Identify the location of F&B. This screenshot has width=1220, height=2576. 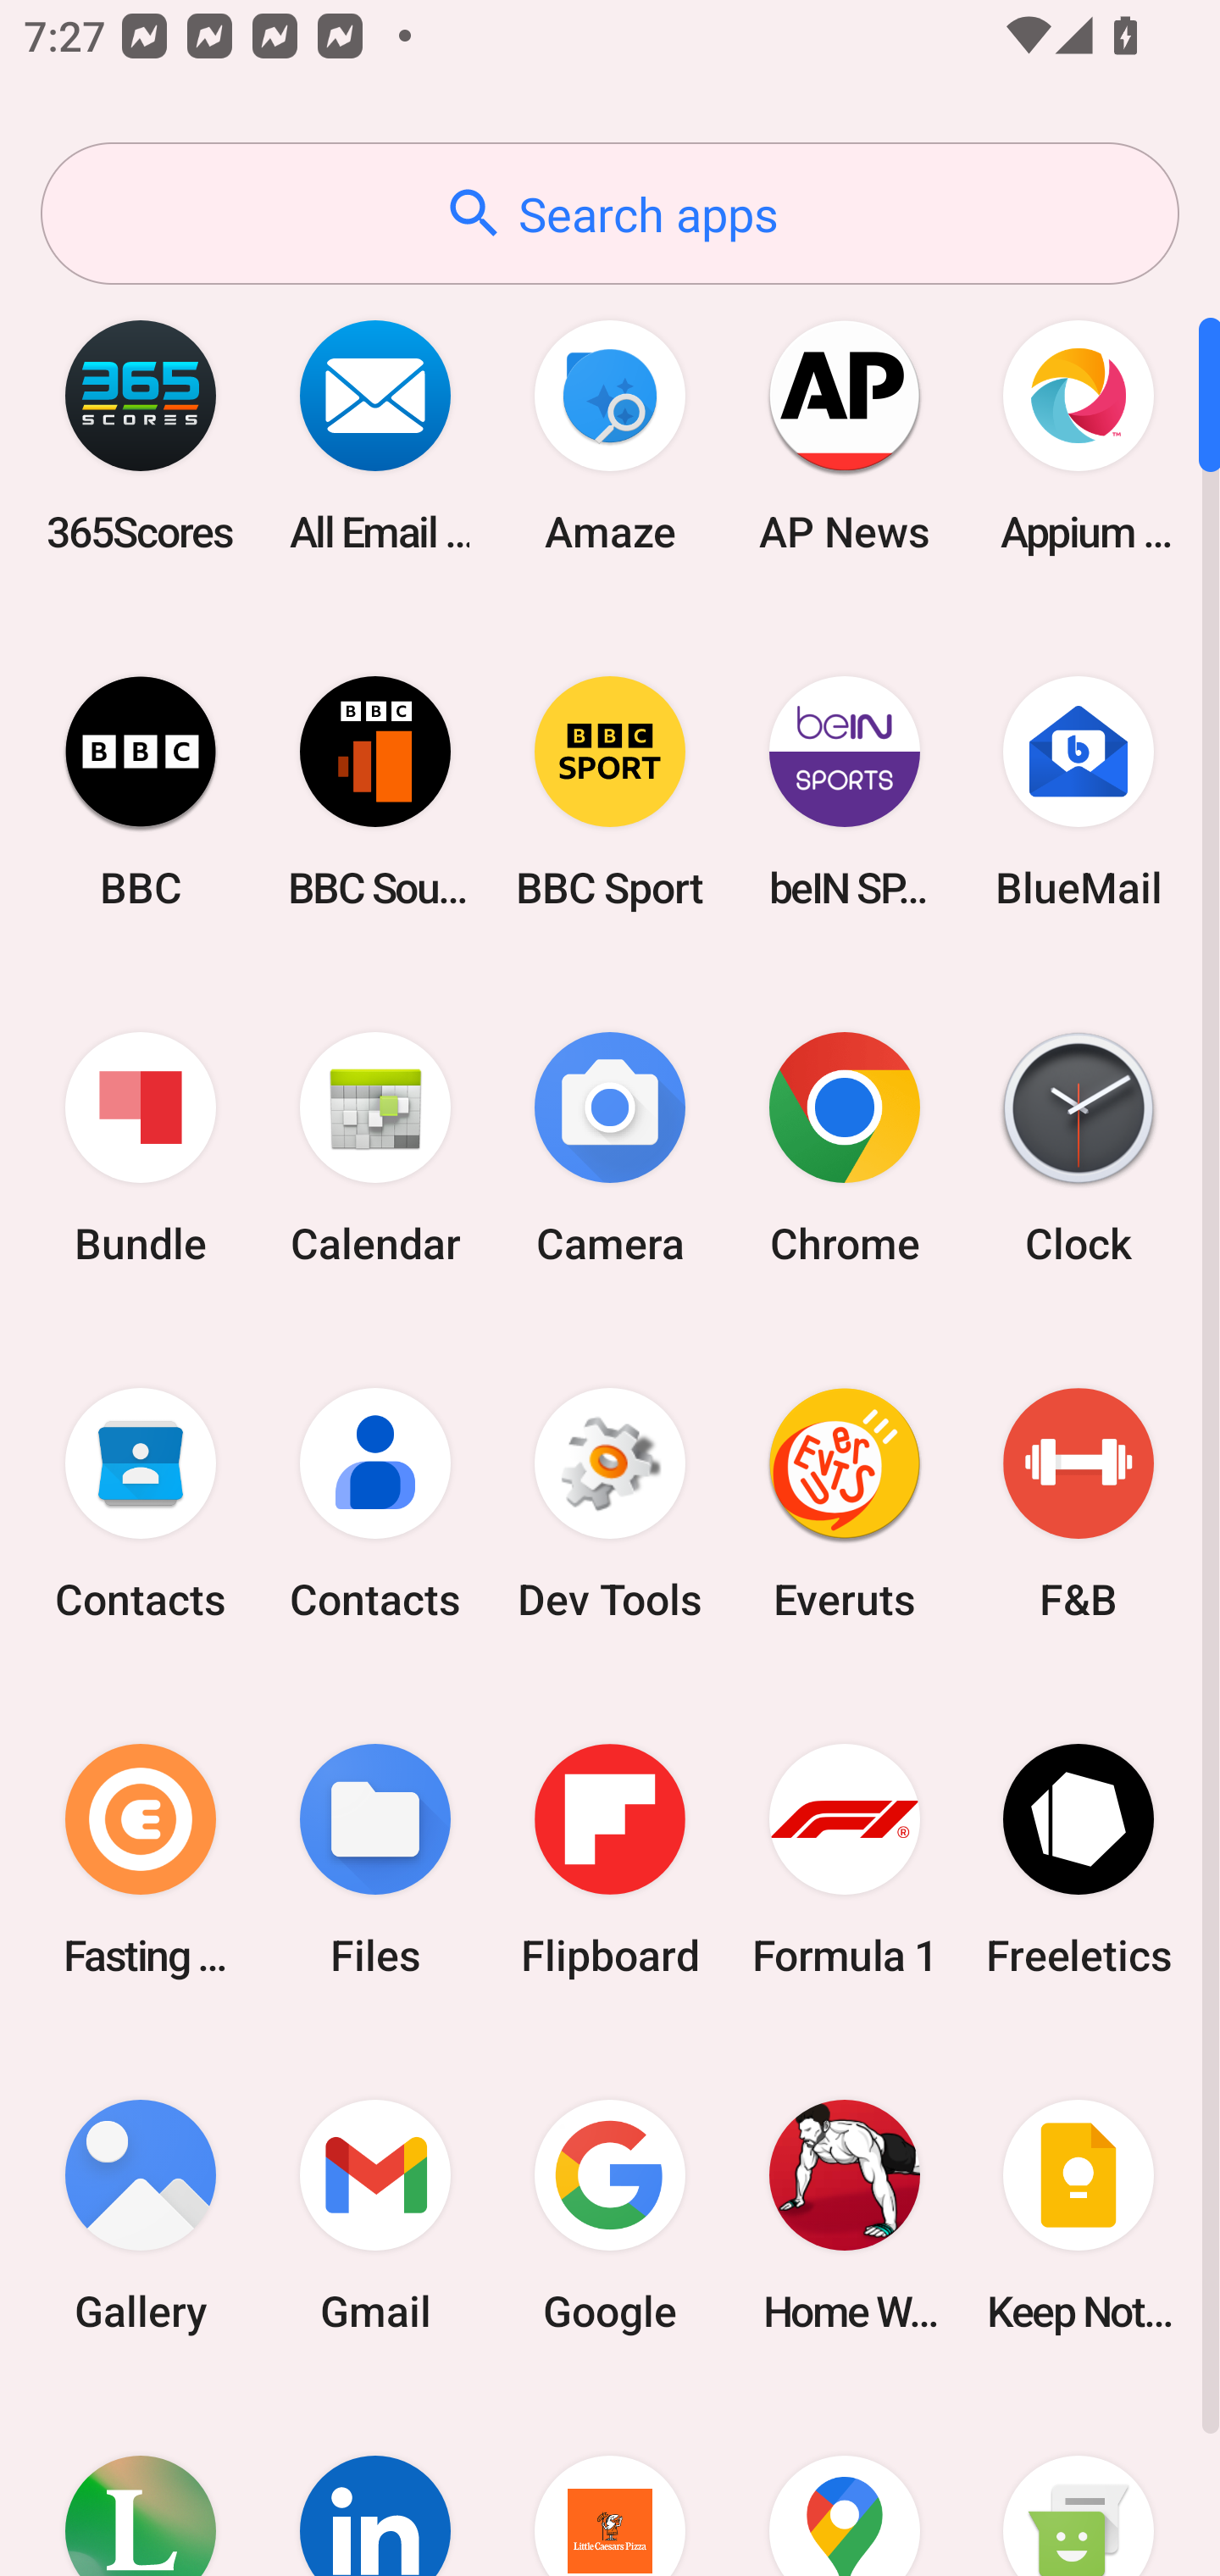
(1079, 1504).